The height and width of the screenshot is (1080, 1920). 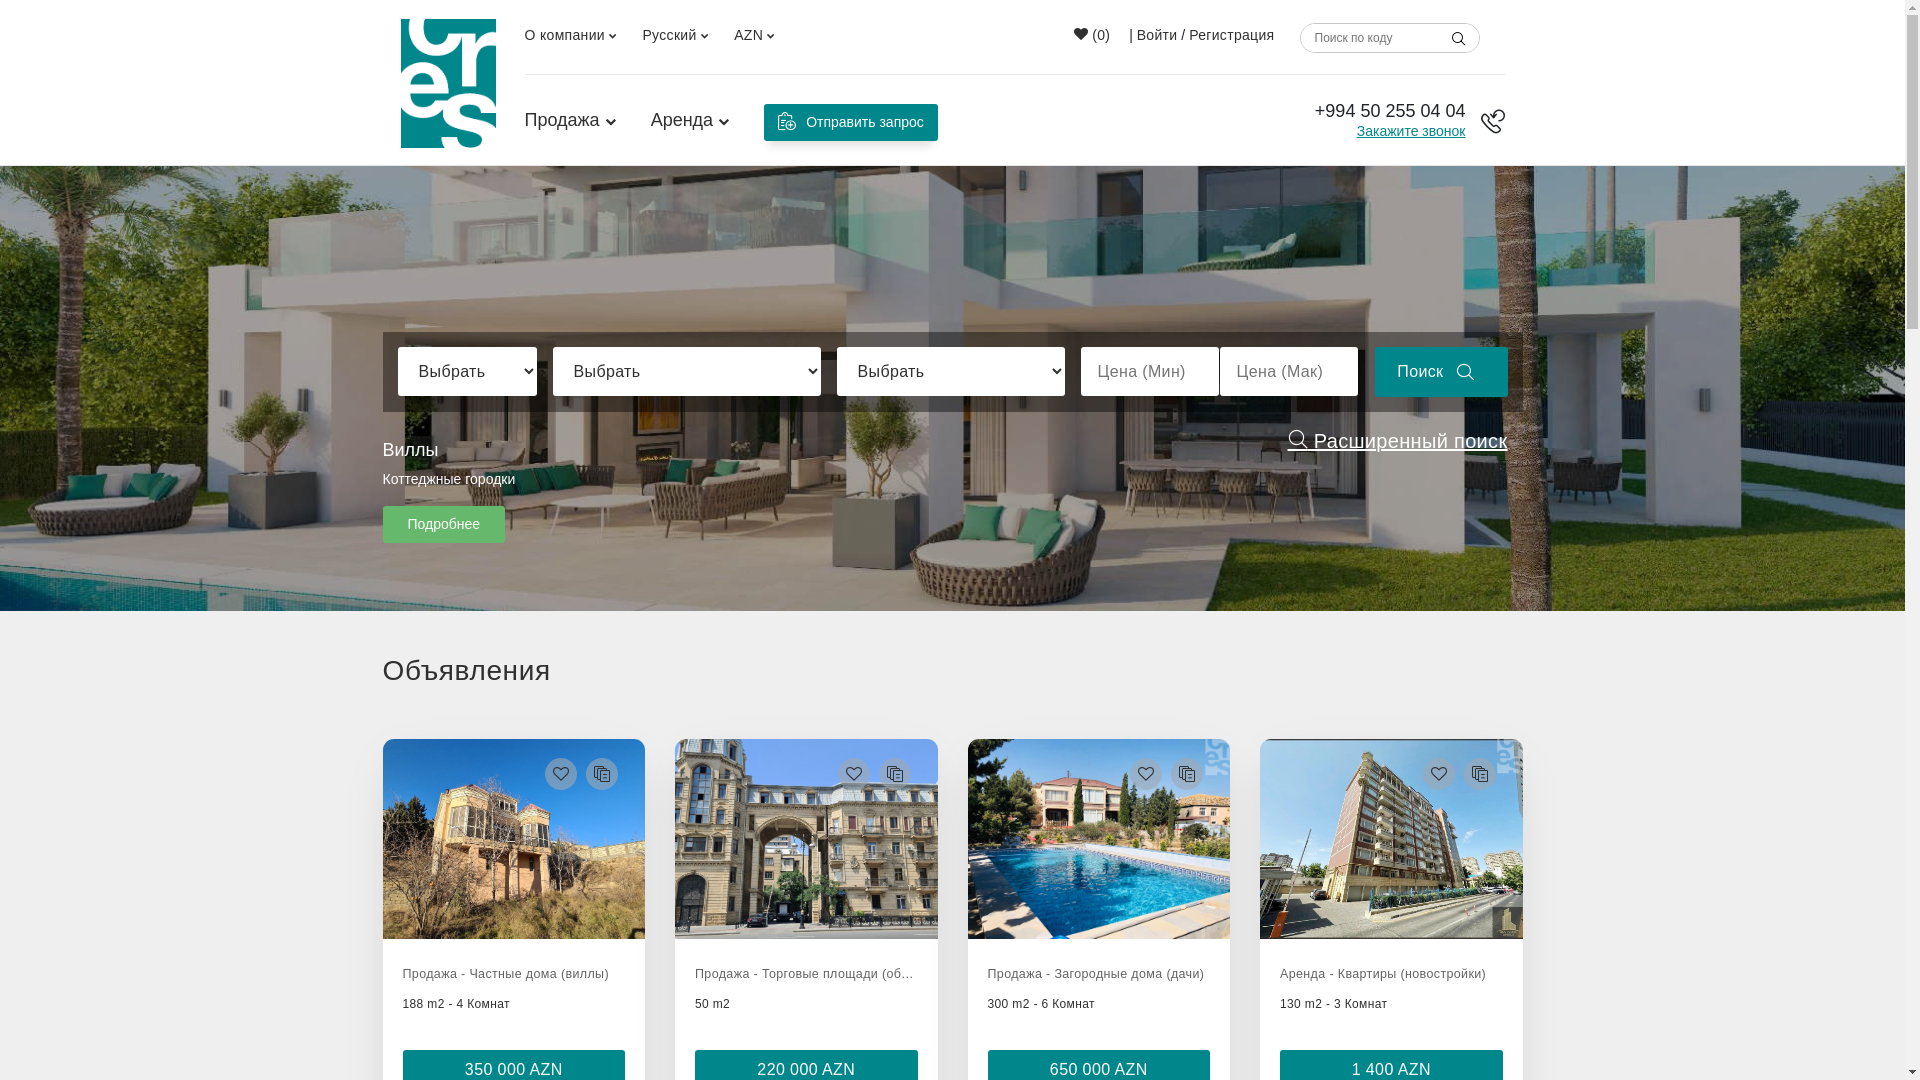 What do you see at coordinates (1092, 35) in the screenshot?
I see `(0)` at bounding box center [1092, 35].